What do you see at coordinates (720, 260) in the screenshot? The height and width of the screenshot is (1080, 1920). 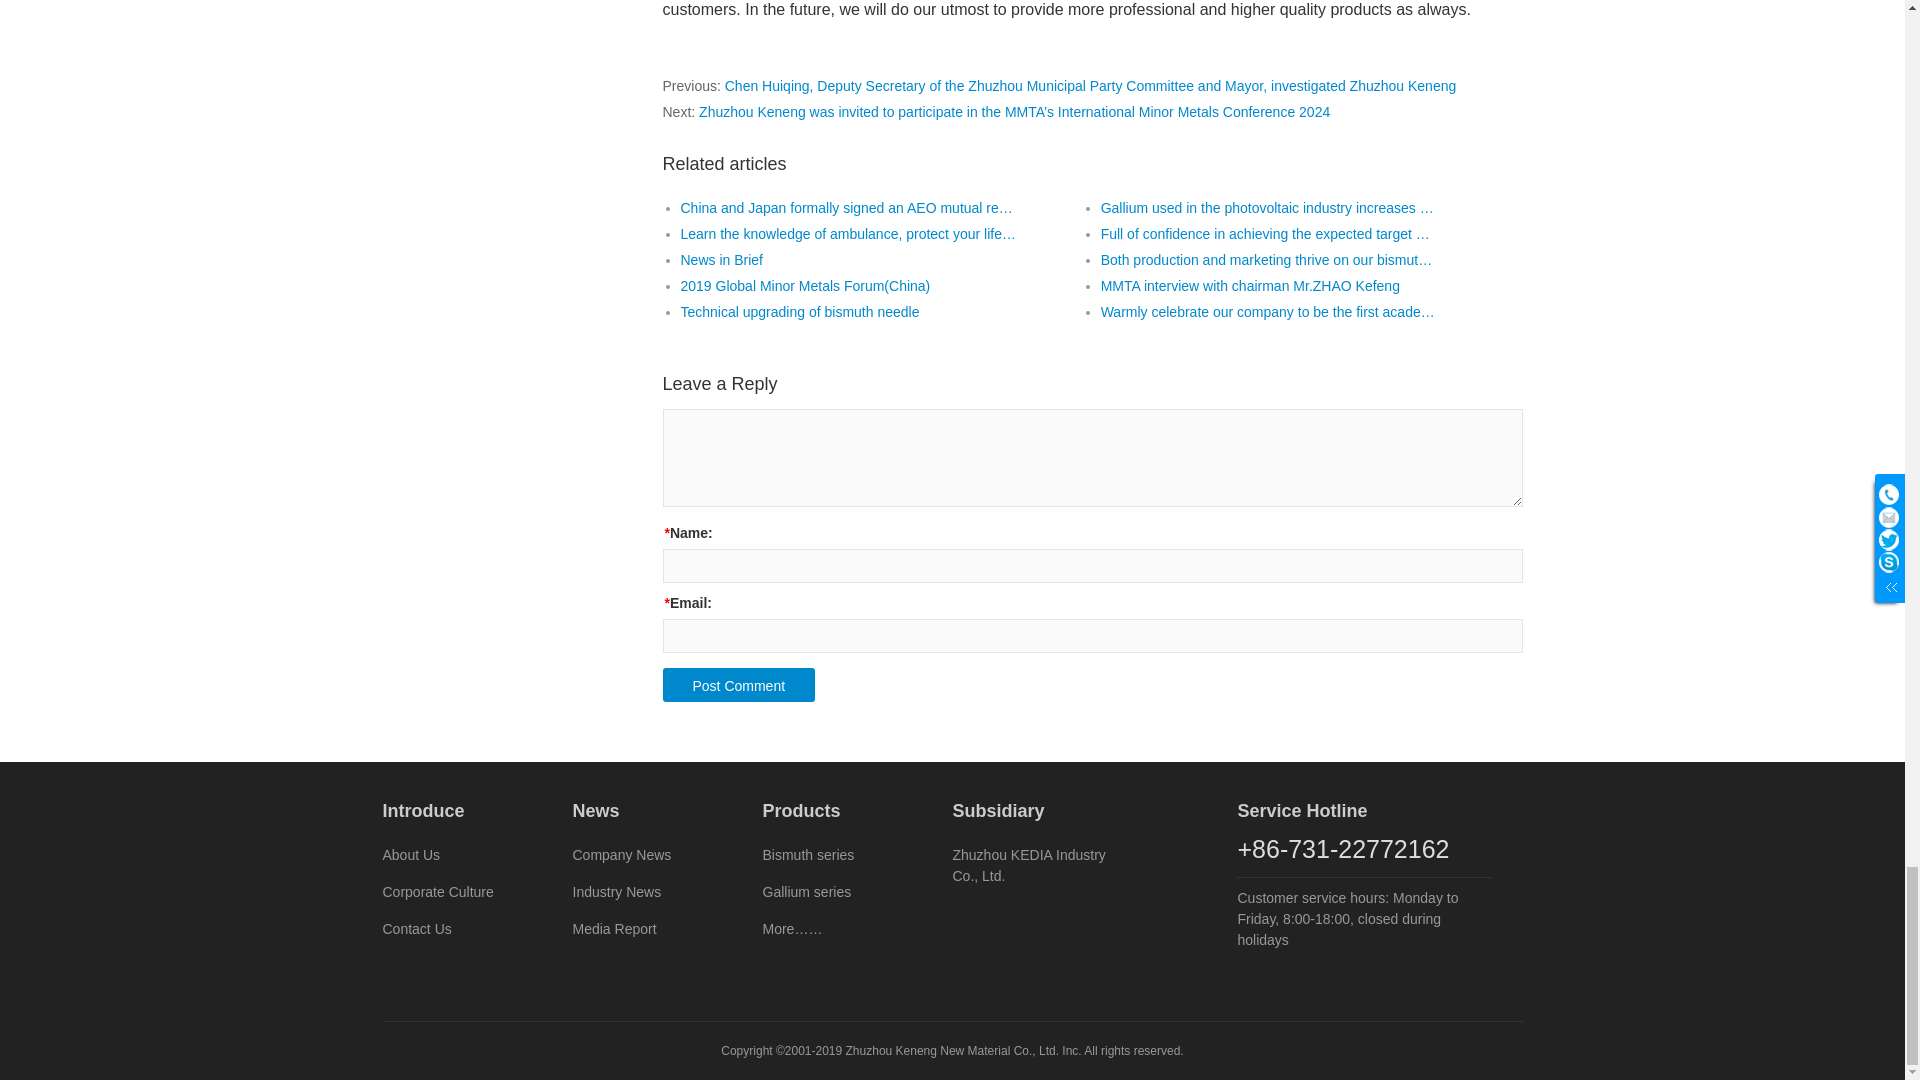 I see `News in Brief` at bounding box center [720, 260].